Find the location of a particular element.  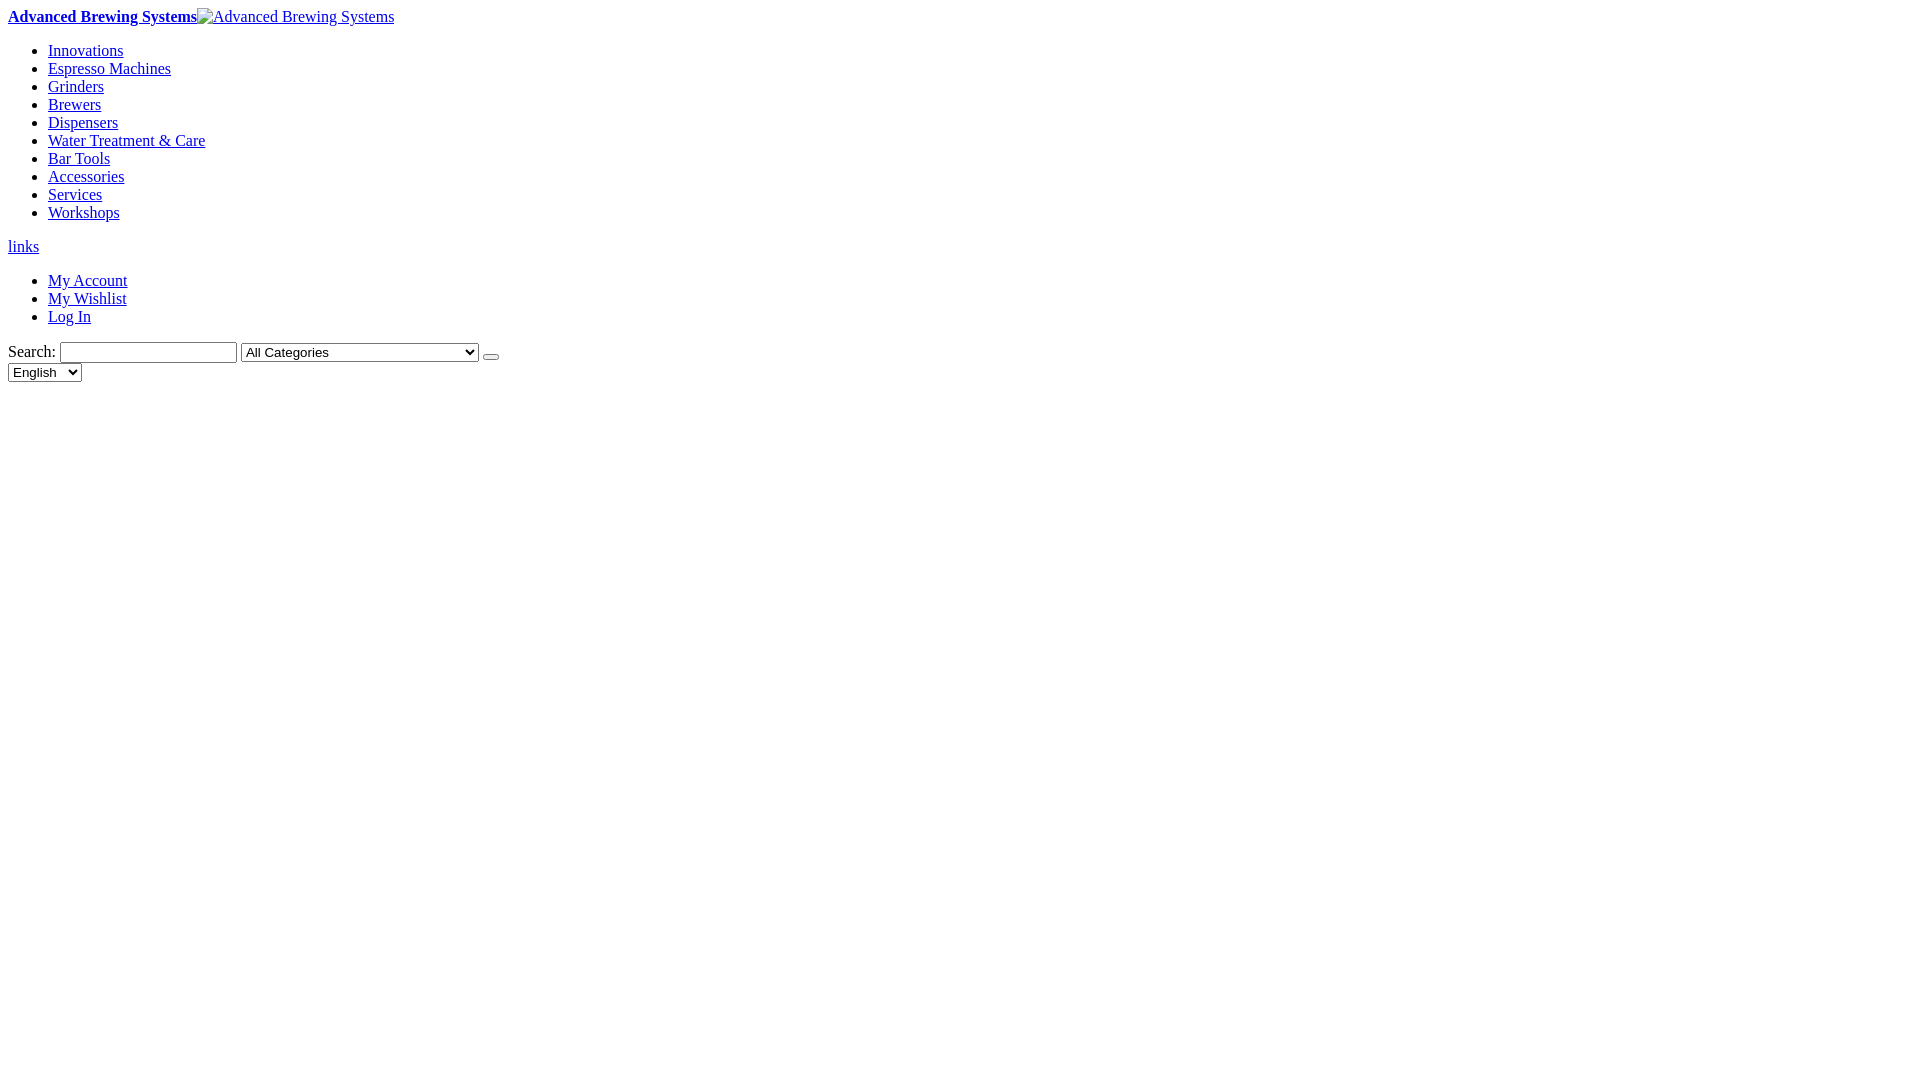

Advanced Brewing Systems is located at coordinates (201, 16).